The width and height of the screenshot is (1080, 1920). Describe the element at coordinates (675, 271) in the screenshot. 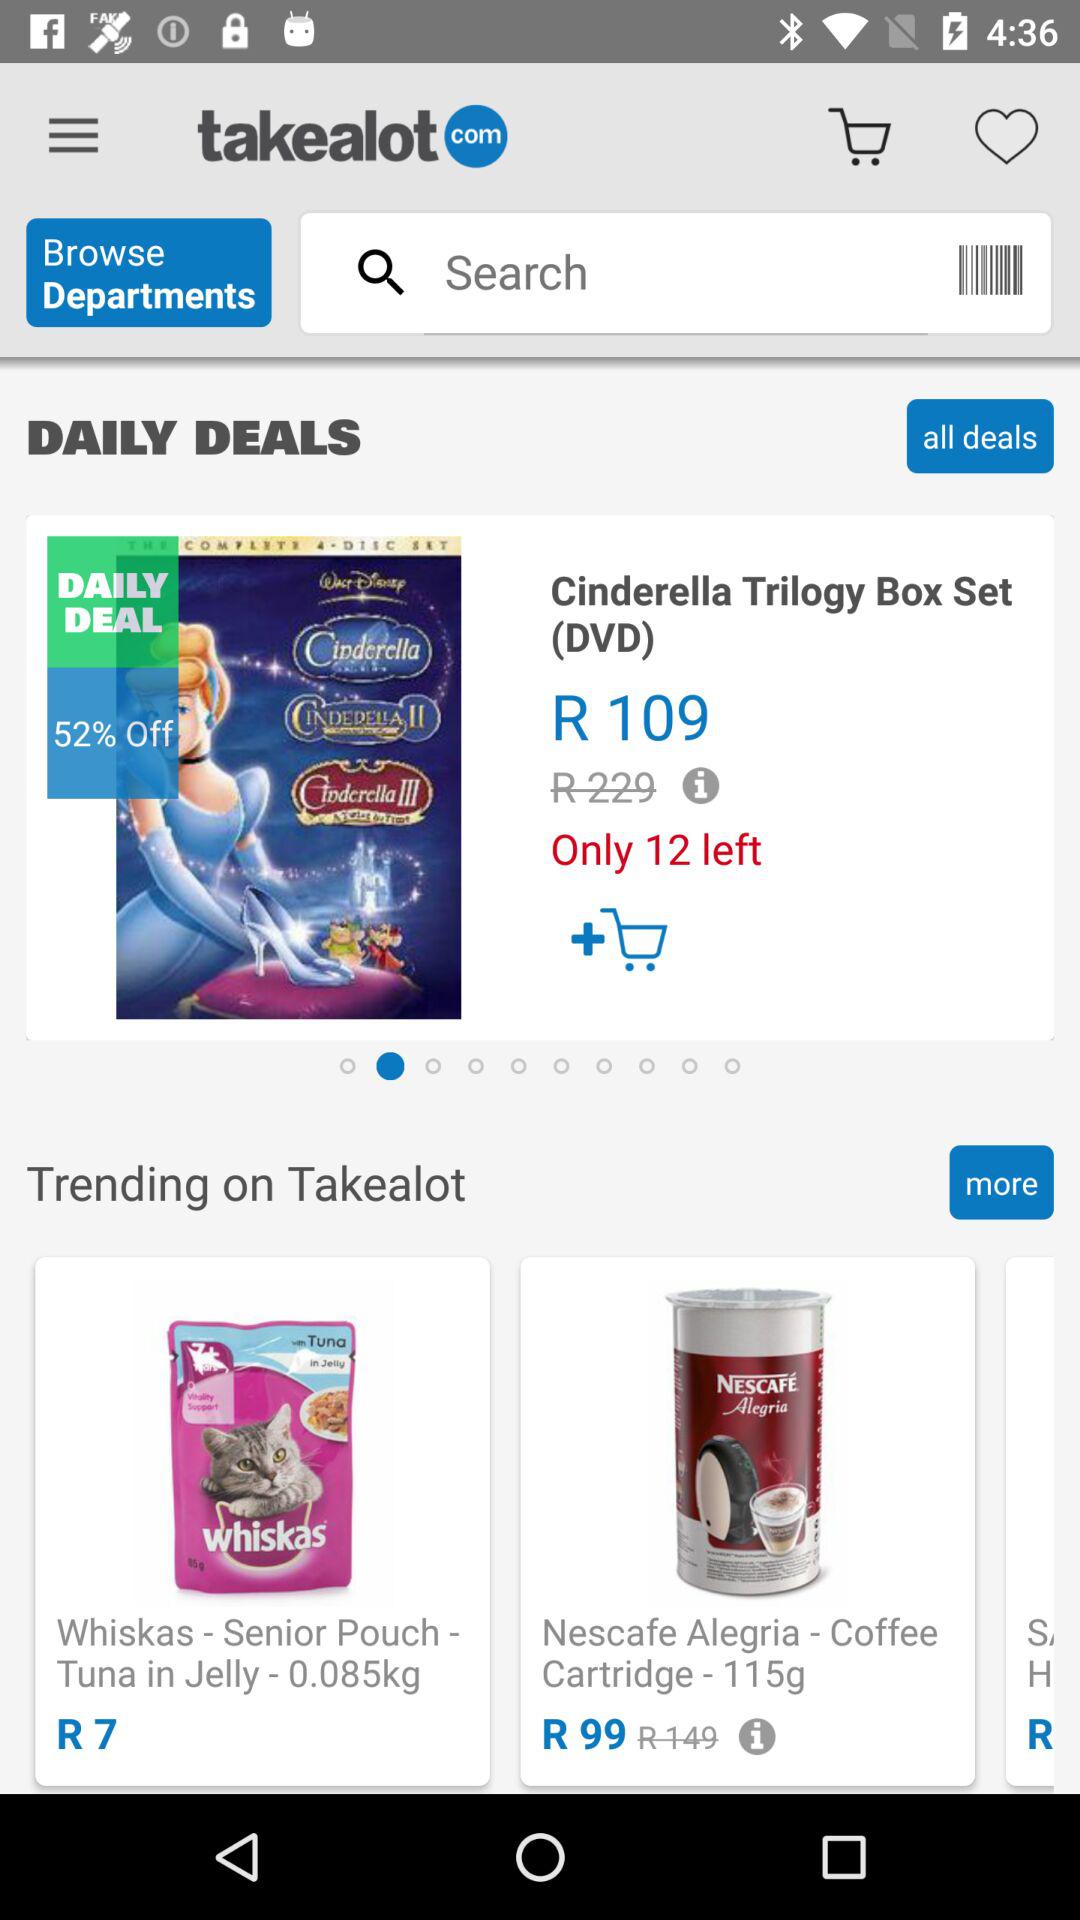

I see `type in search terms` at that location.